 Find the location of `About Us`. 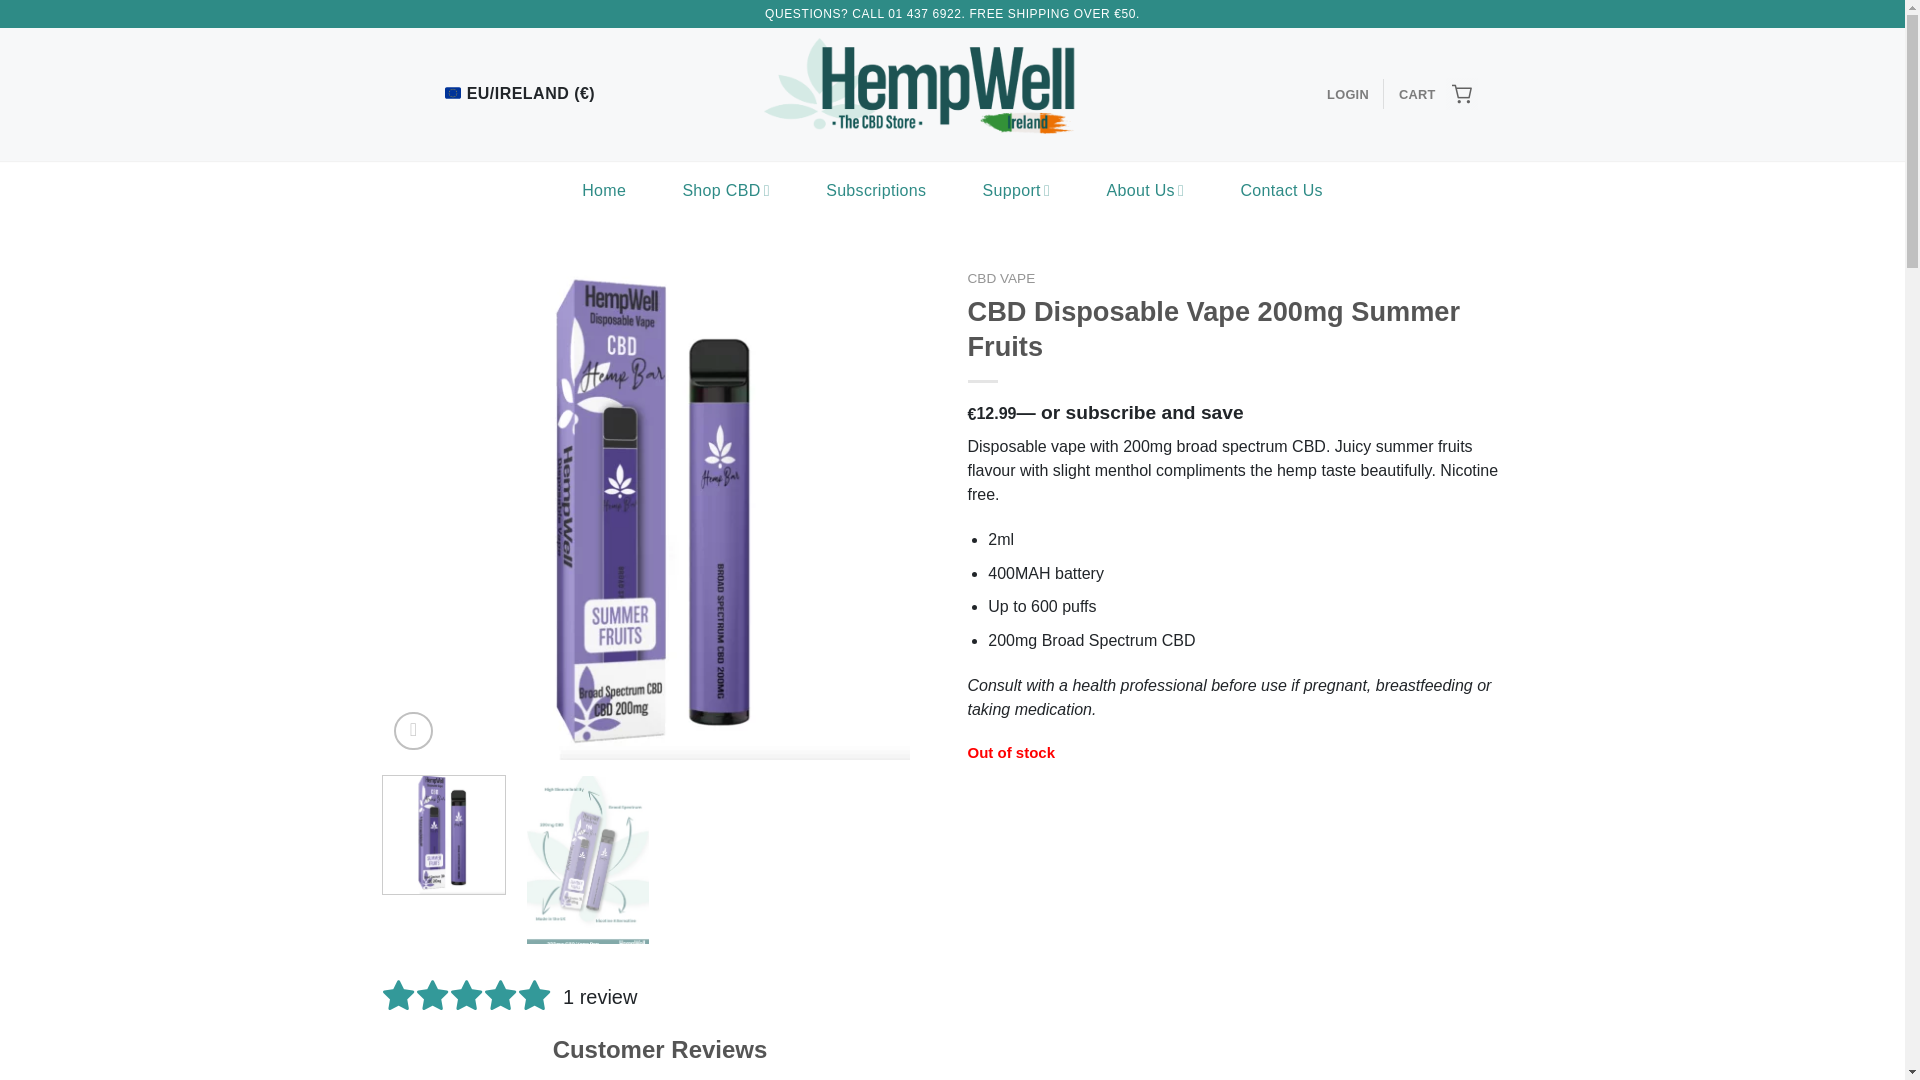

About Us is located at coordinates (1144, 190).